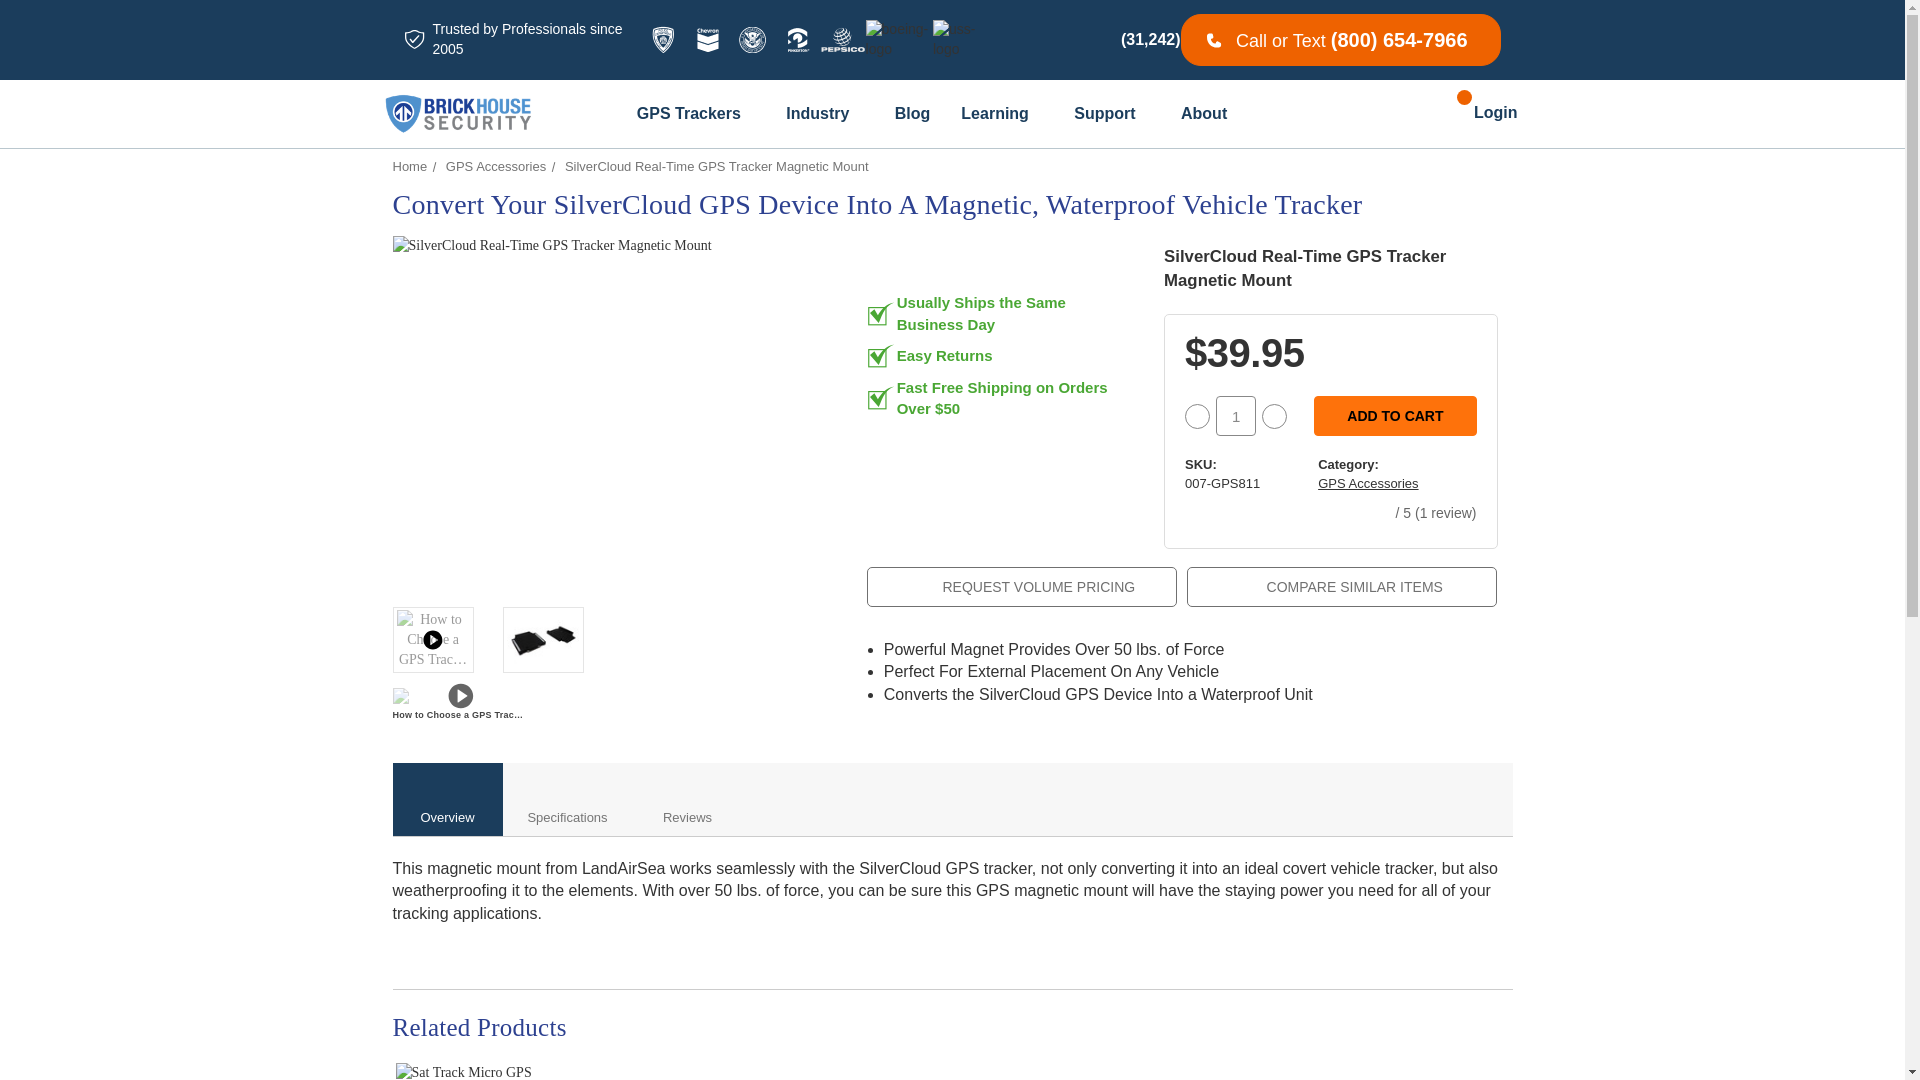 The width and height of the screenshot is (1920, 1080). I want to click on Add to Cart, so click(1394, 416).